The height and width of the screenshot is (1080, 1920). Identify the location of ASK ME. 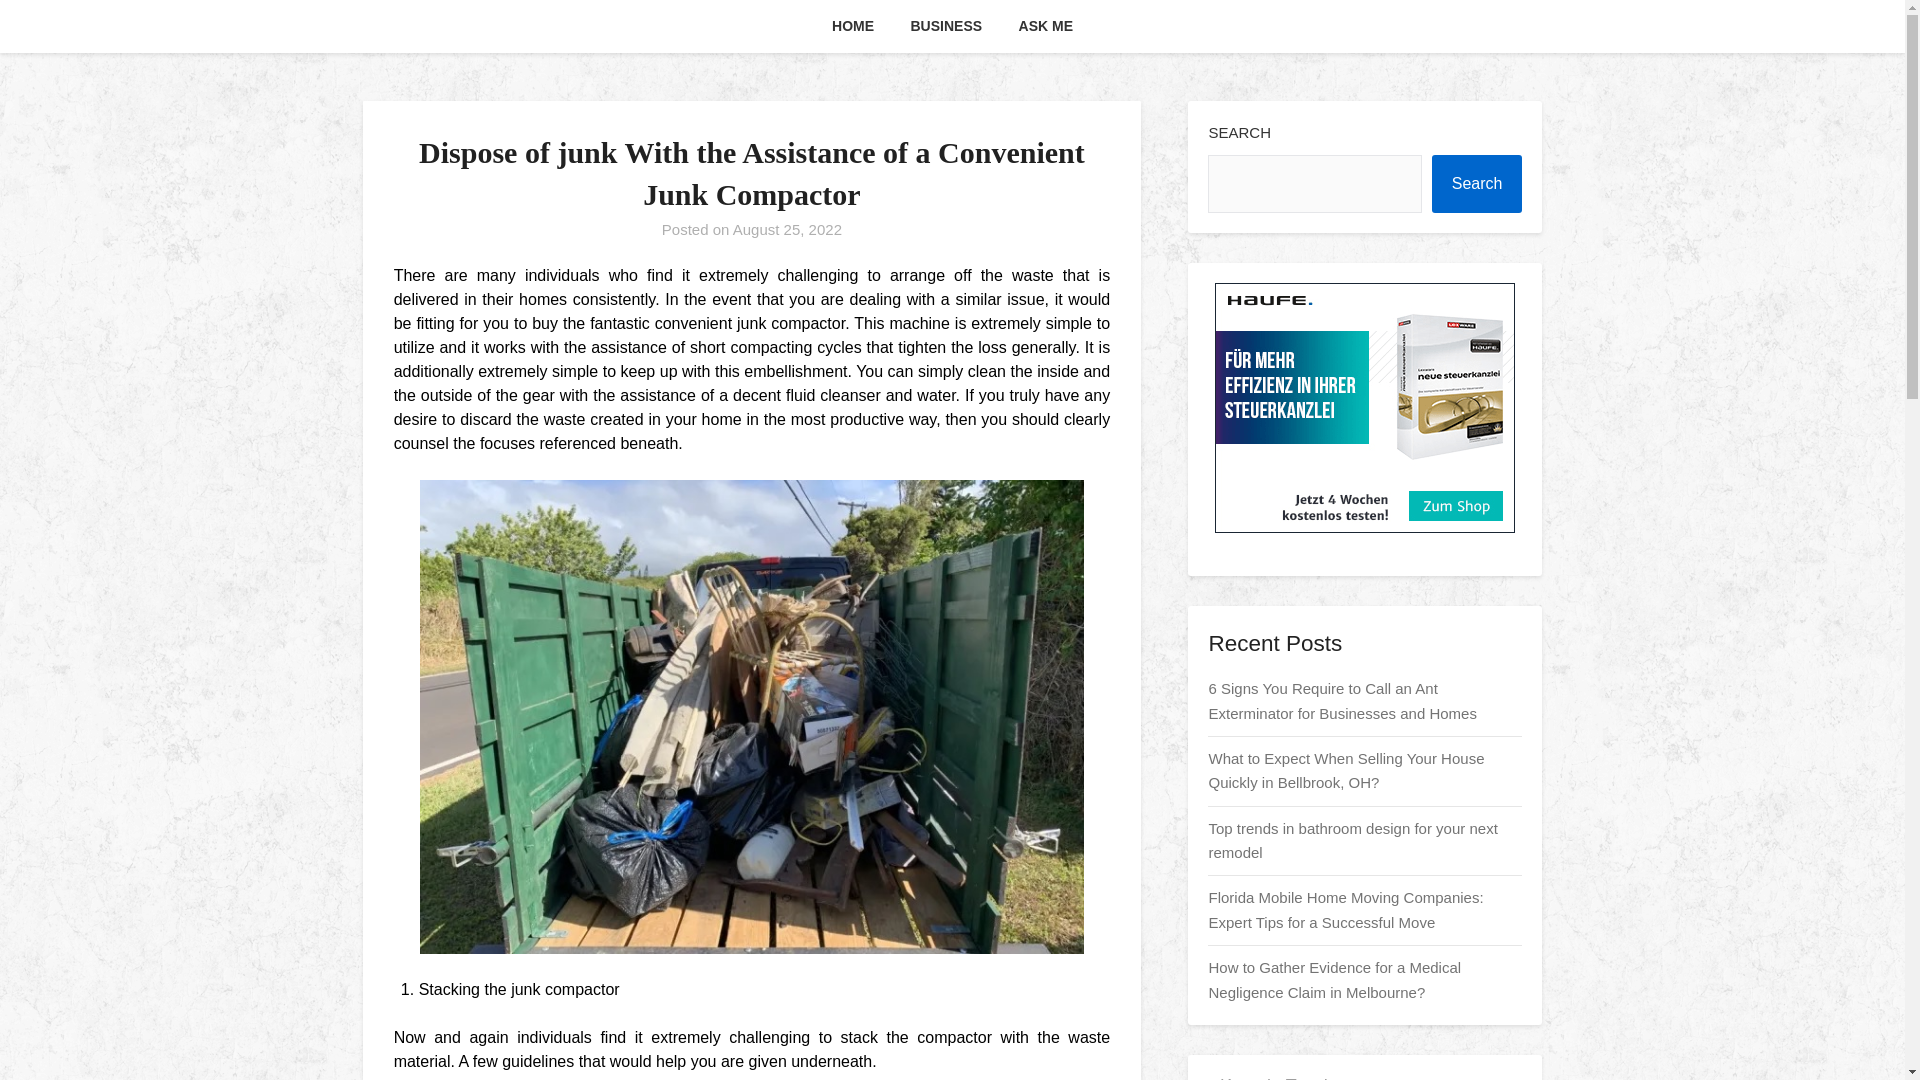
(1045, 26).